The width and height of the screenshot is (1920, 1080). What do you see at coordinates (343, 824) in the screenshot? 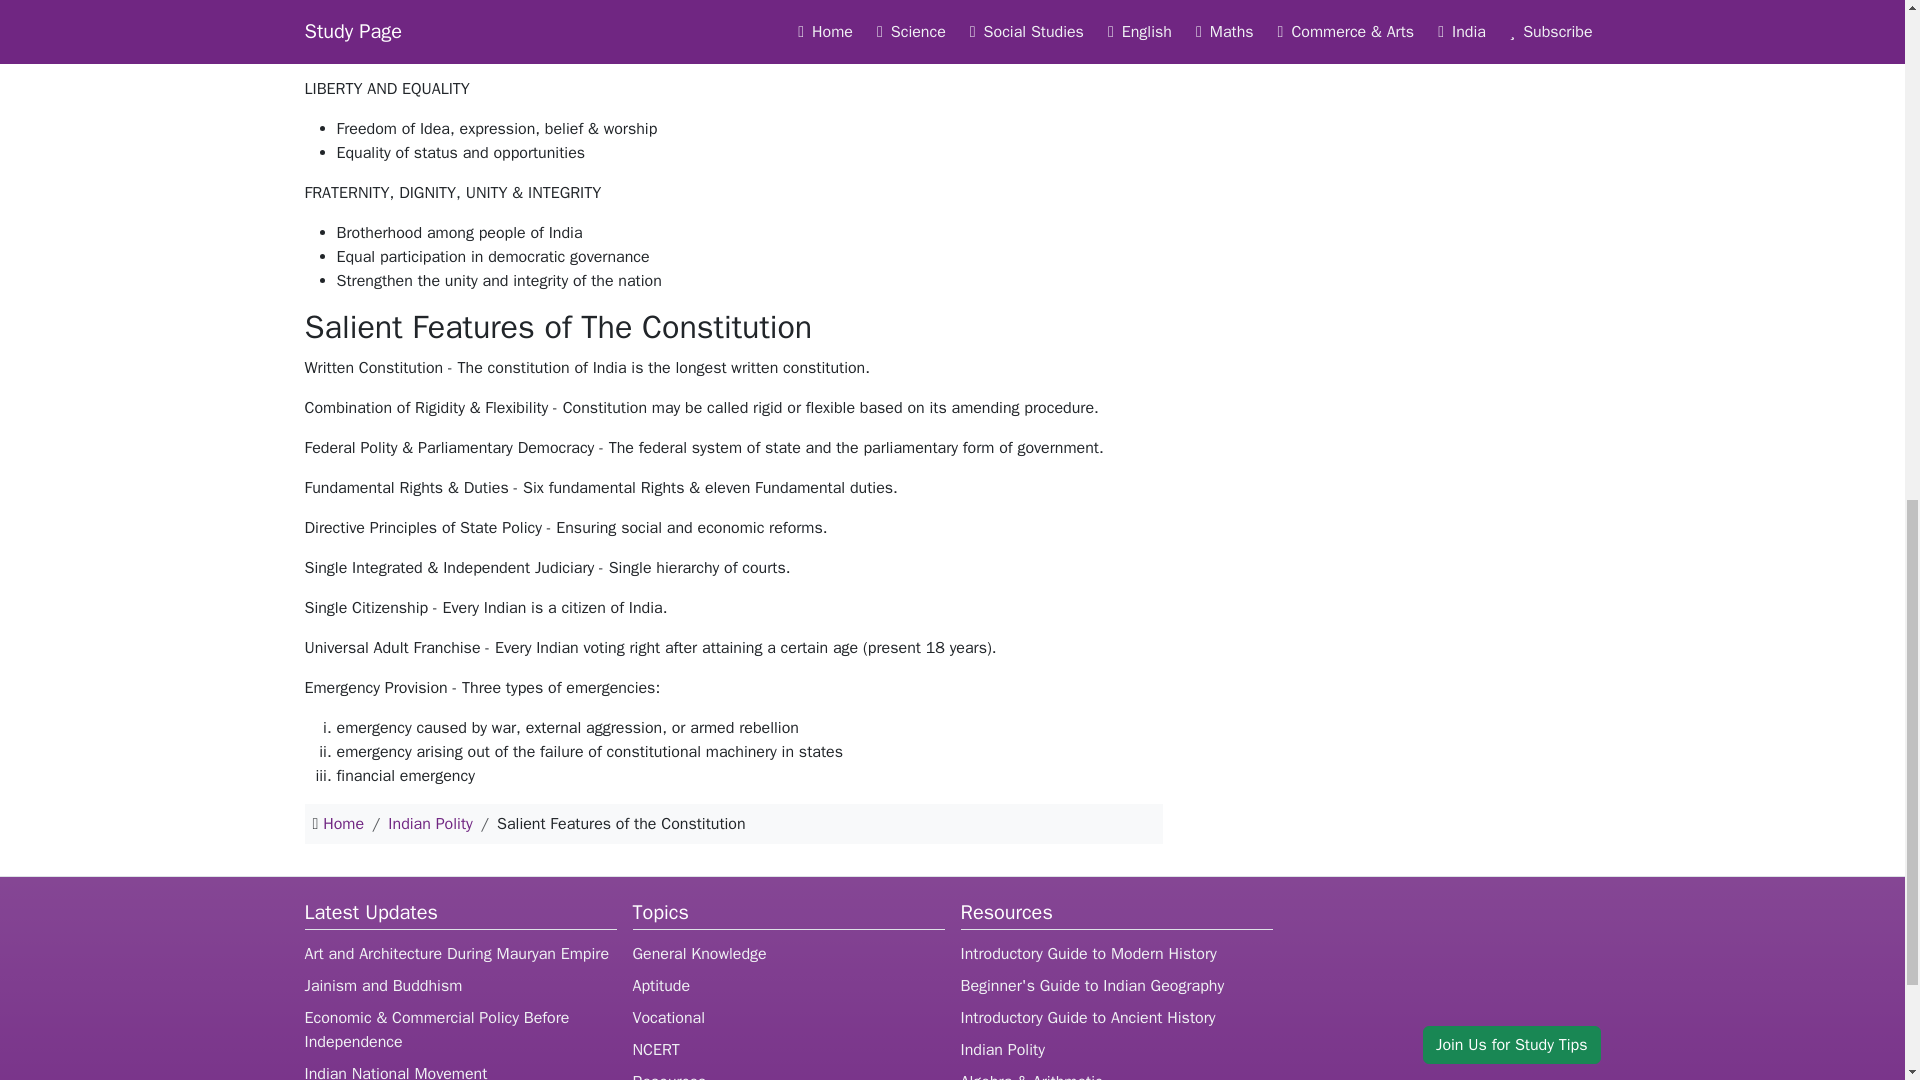
I see `Home` at bounding box center [343, 824].